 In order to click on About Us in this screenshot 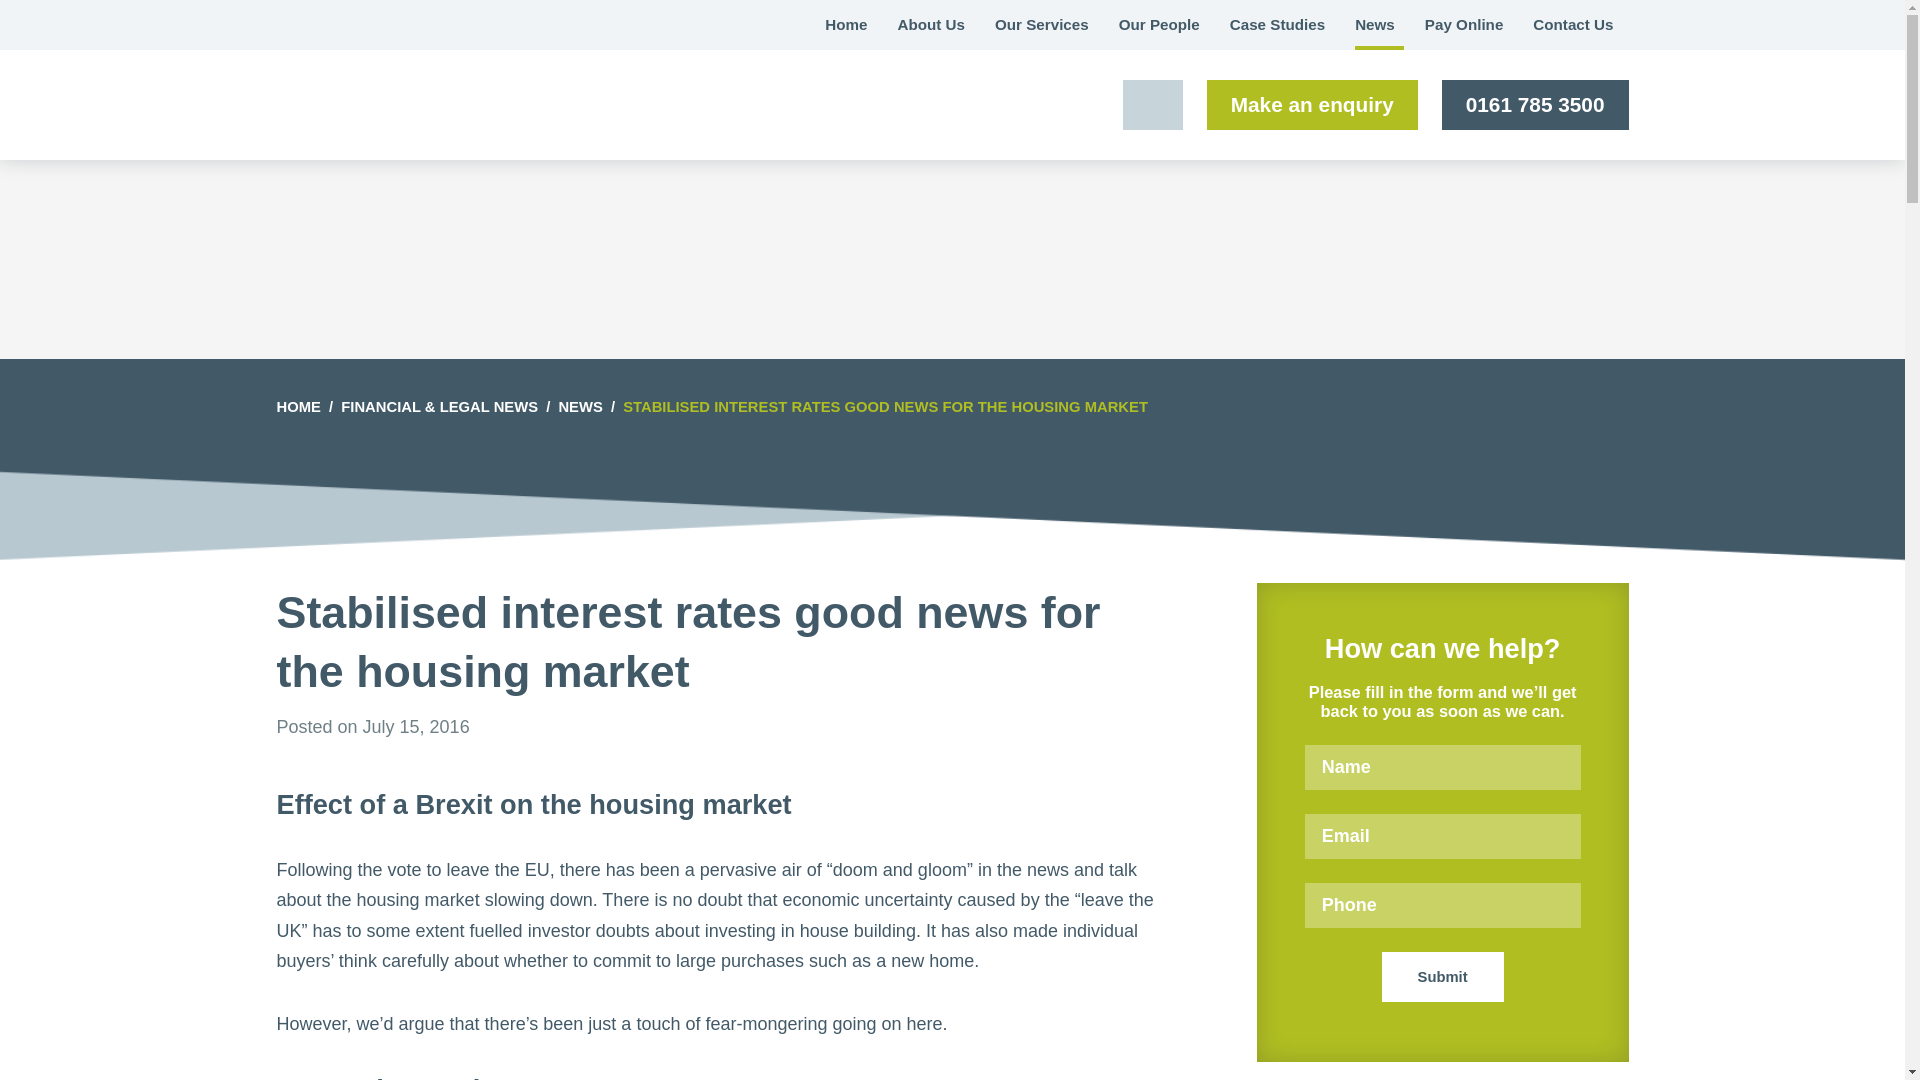, I will do `click(930, 24)`.